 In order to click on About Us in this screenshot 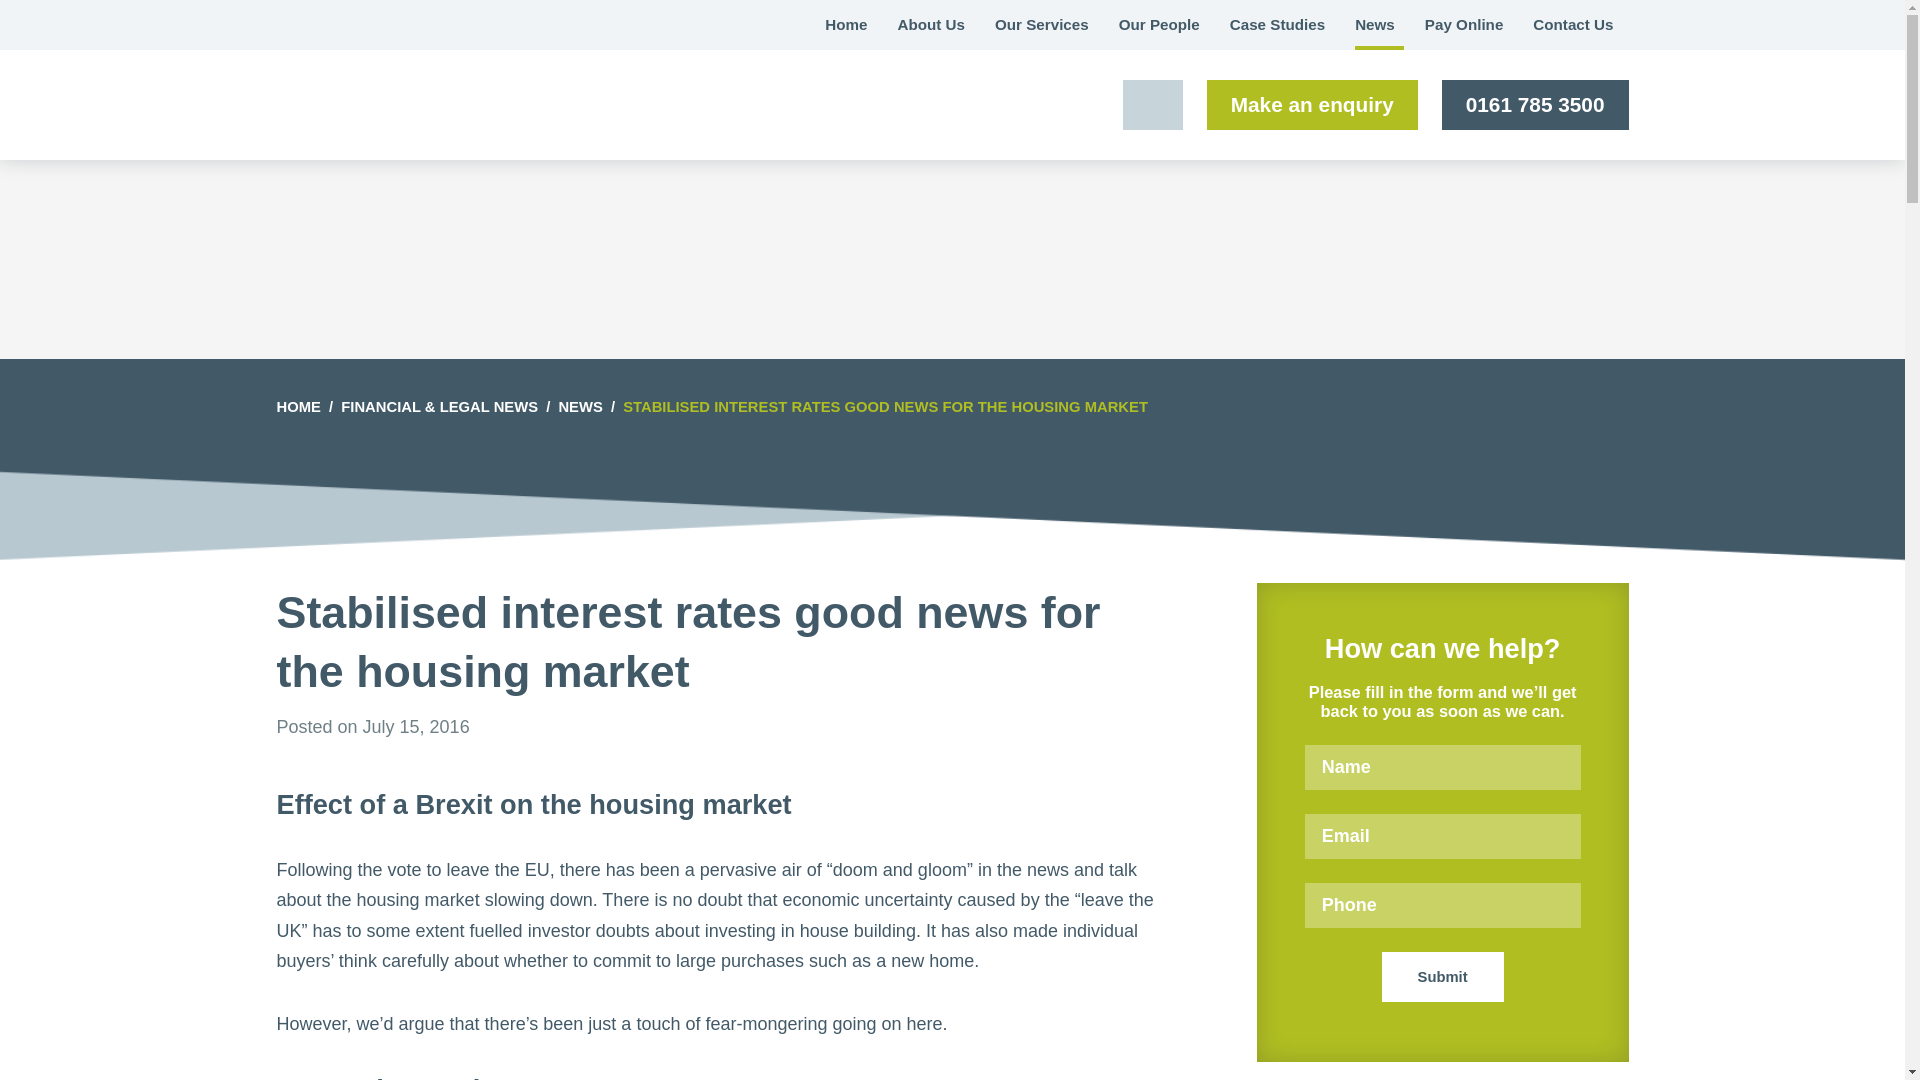, I will do `click(930, 24)`.